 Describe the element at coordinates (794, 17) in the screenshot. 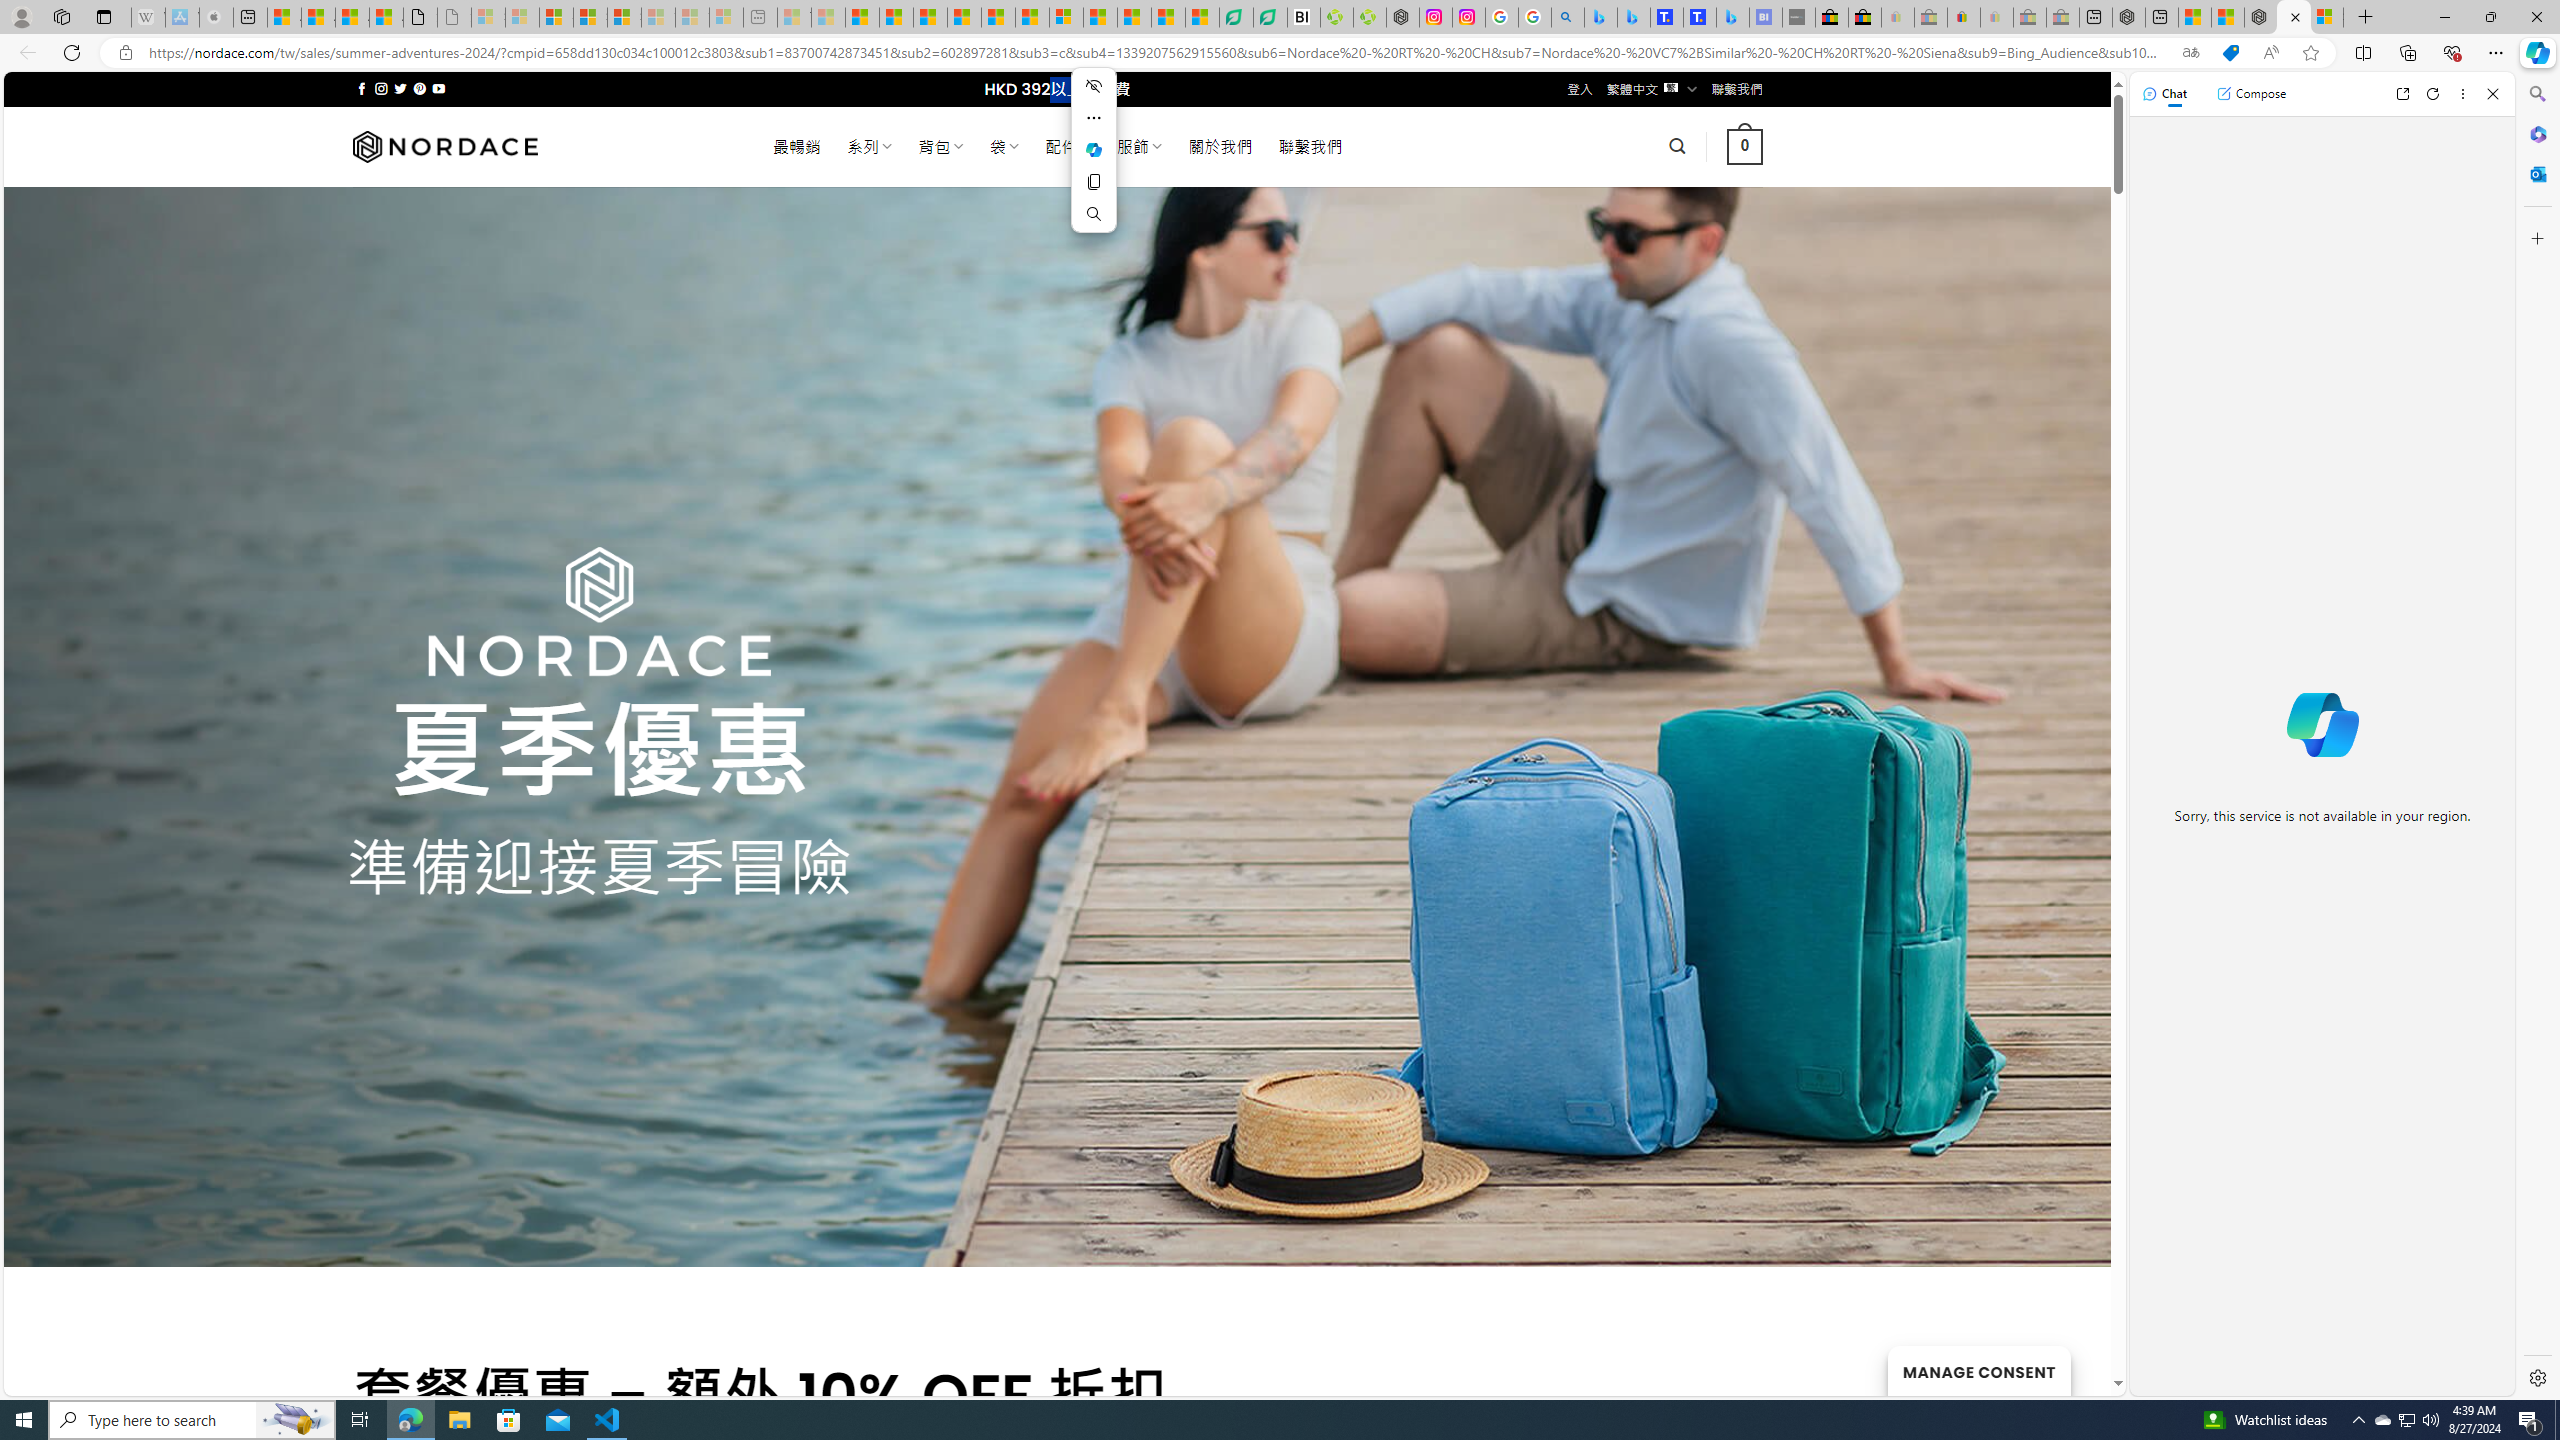

I see `Top Stories - MSN - Sleeping` at that location.